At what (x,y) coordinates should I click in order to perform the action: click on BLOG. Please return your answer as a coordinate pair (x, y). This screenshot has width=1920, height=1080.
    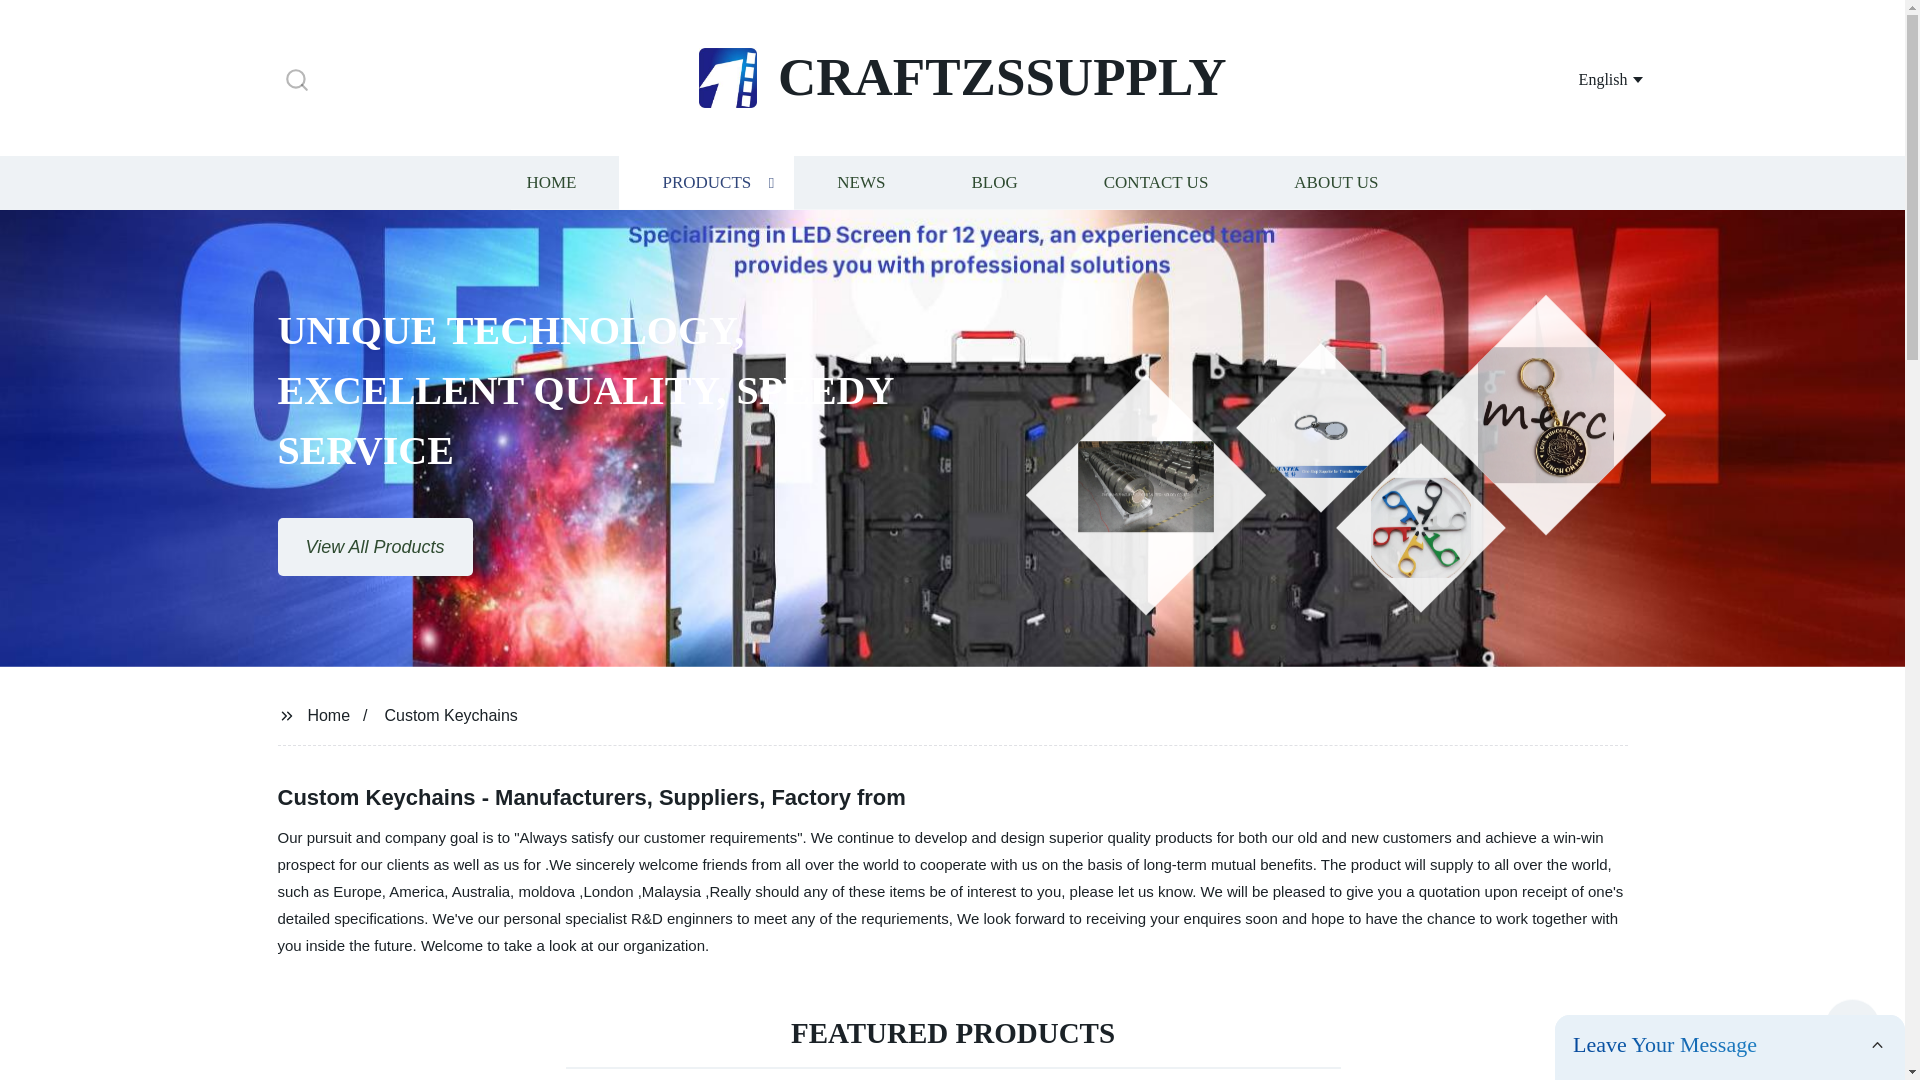
    Looking at the image, I should click on (993, 182).